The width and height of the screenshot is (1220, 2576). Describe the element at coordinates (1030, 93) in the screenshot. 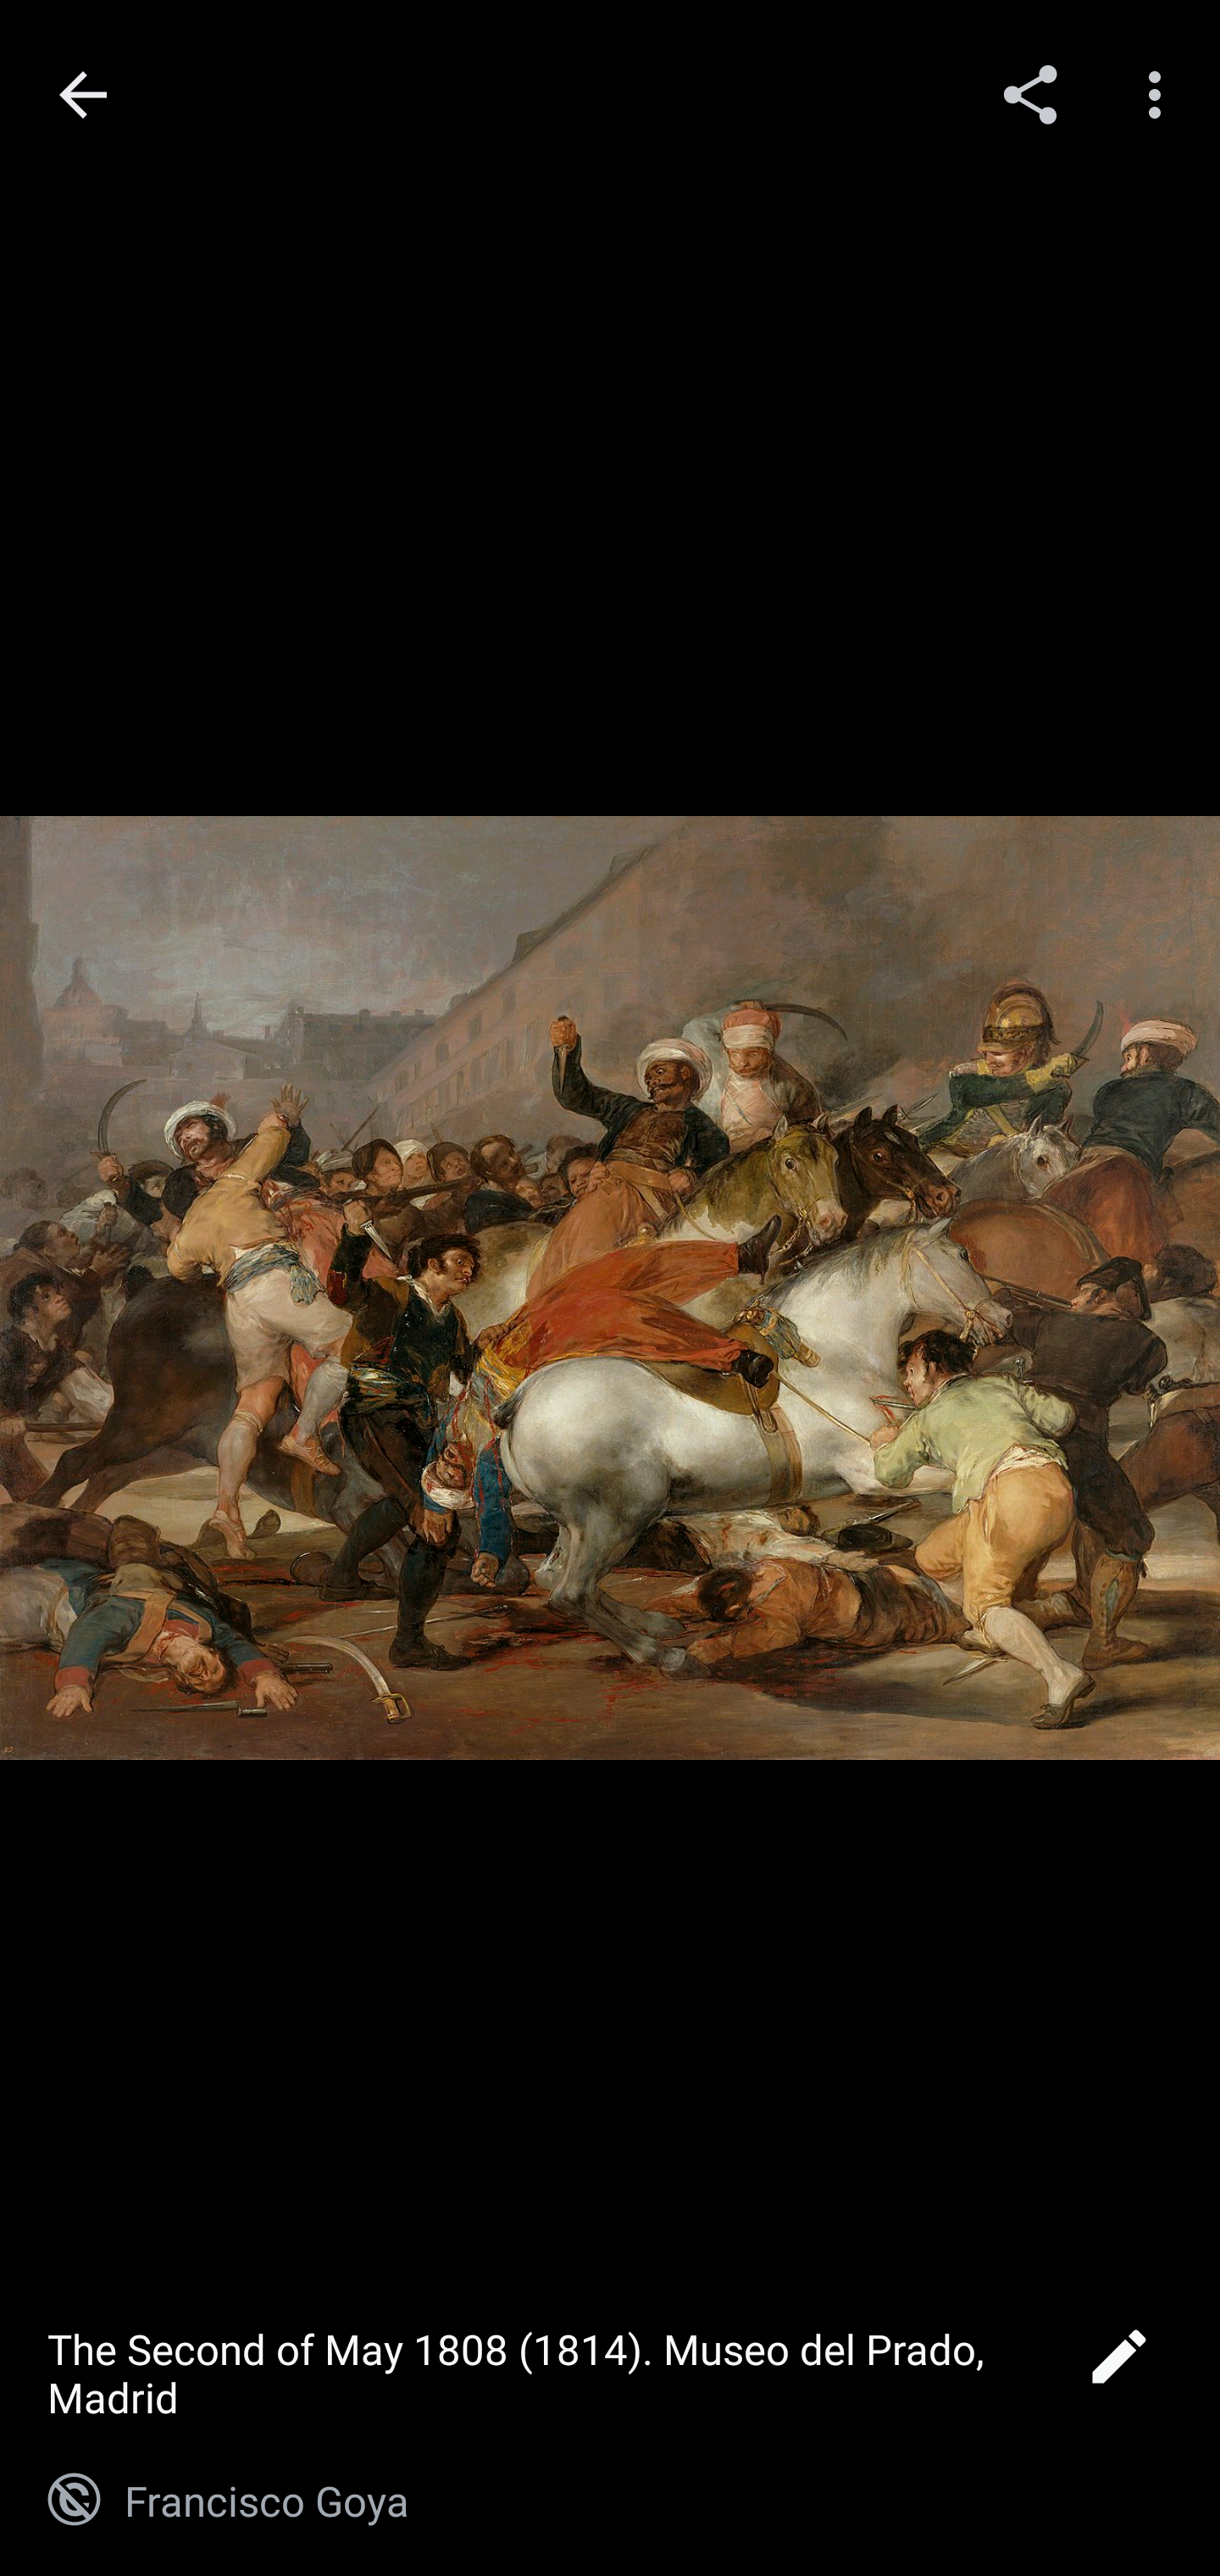

I see `Share` at that location.